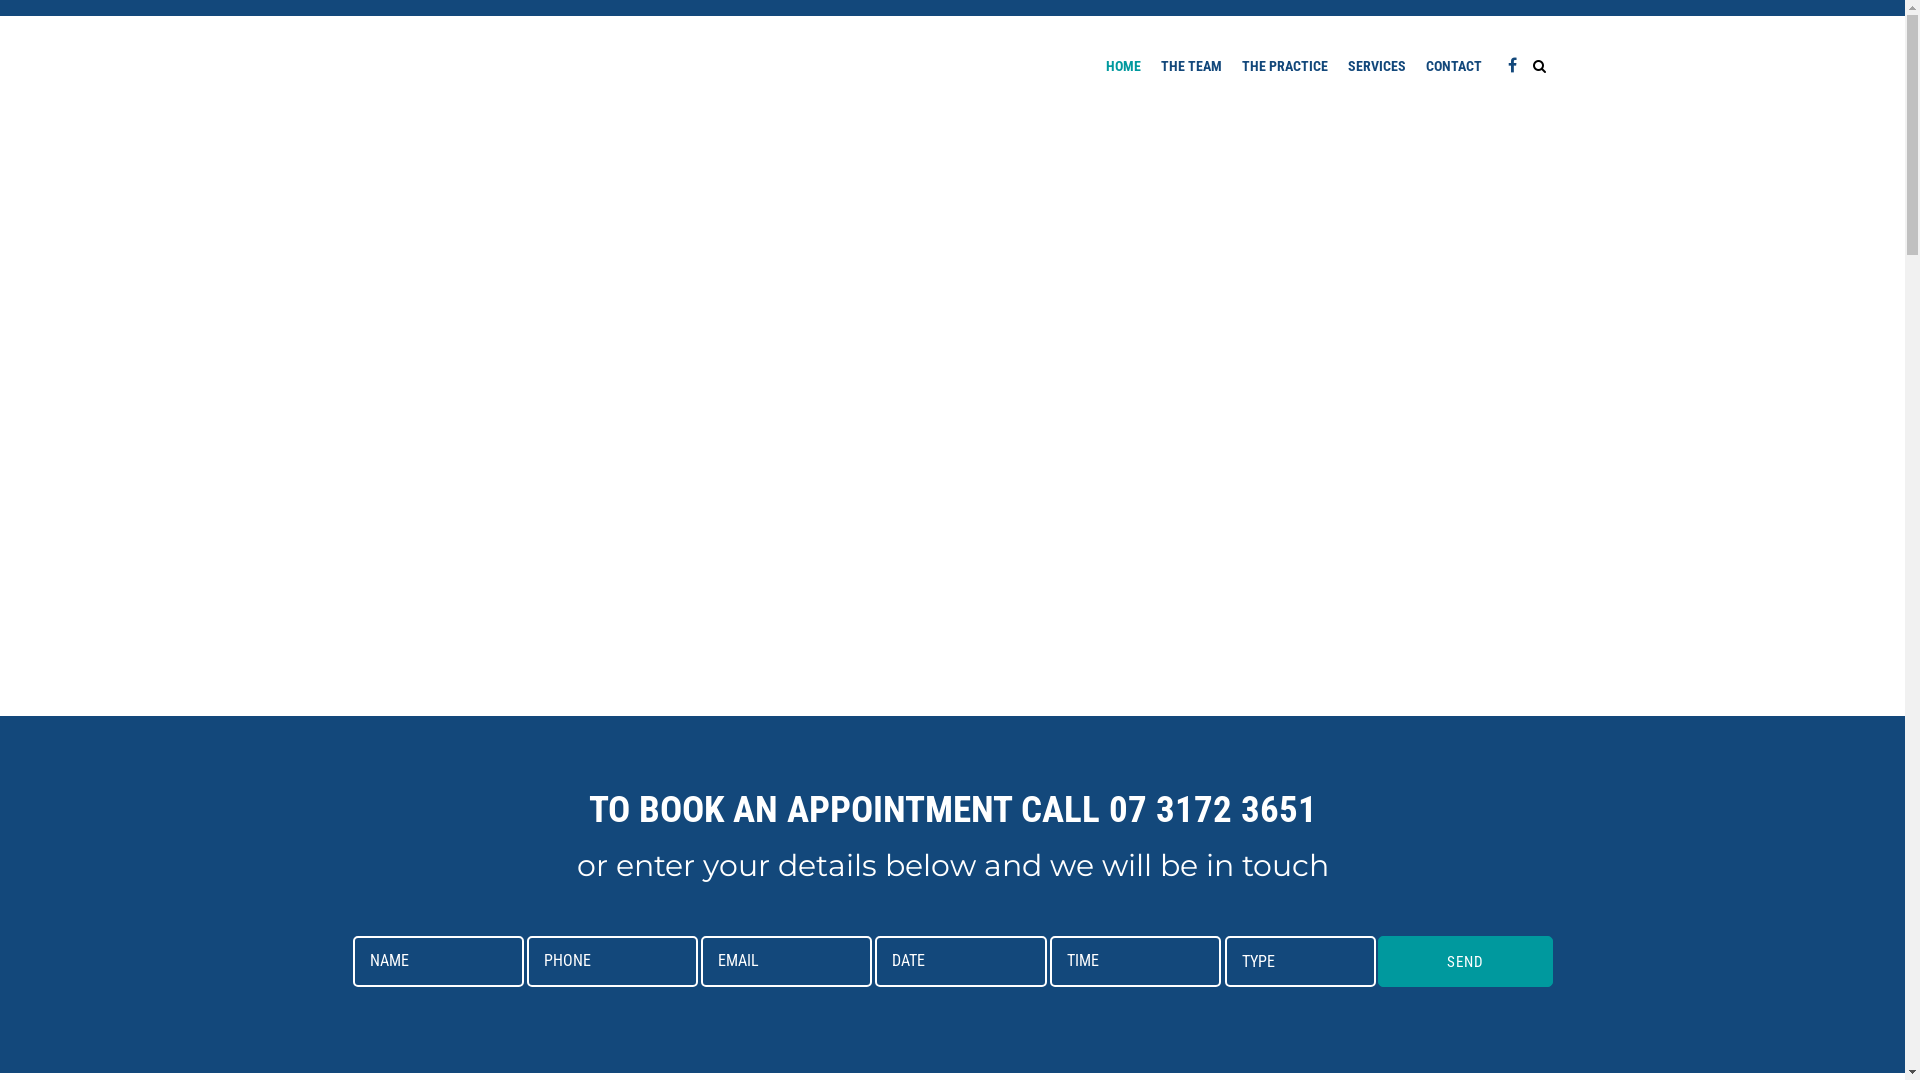 This screenshot has width=1920, height=1080. Describe the element at coordinates (1465, 962) in the screenshot. I see `Send` at that location.